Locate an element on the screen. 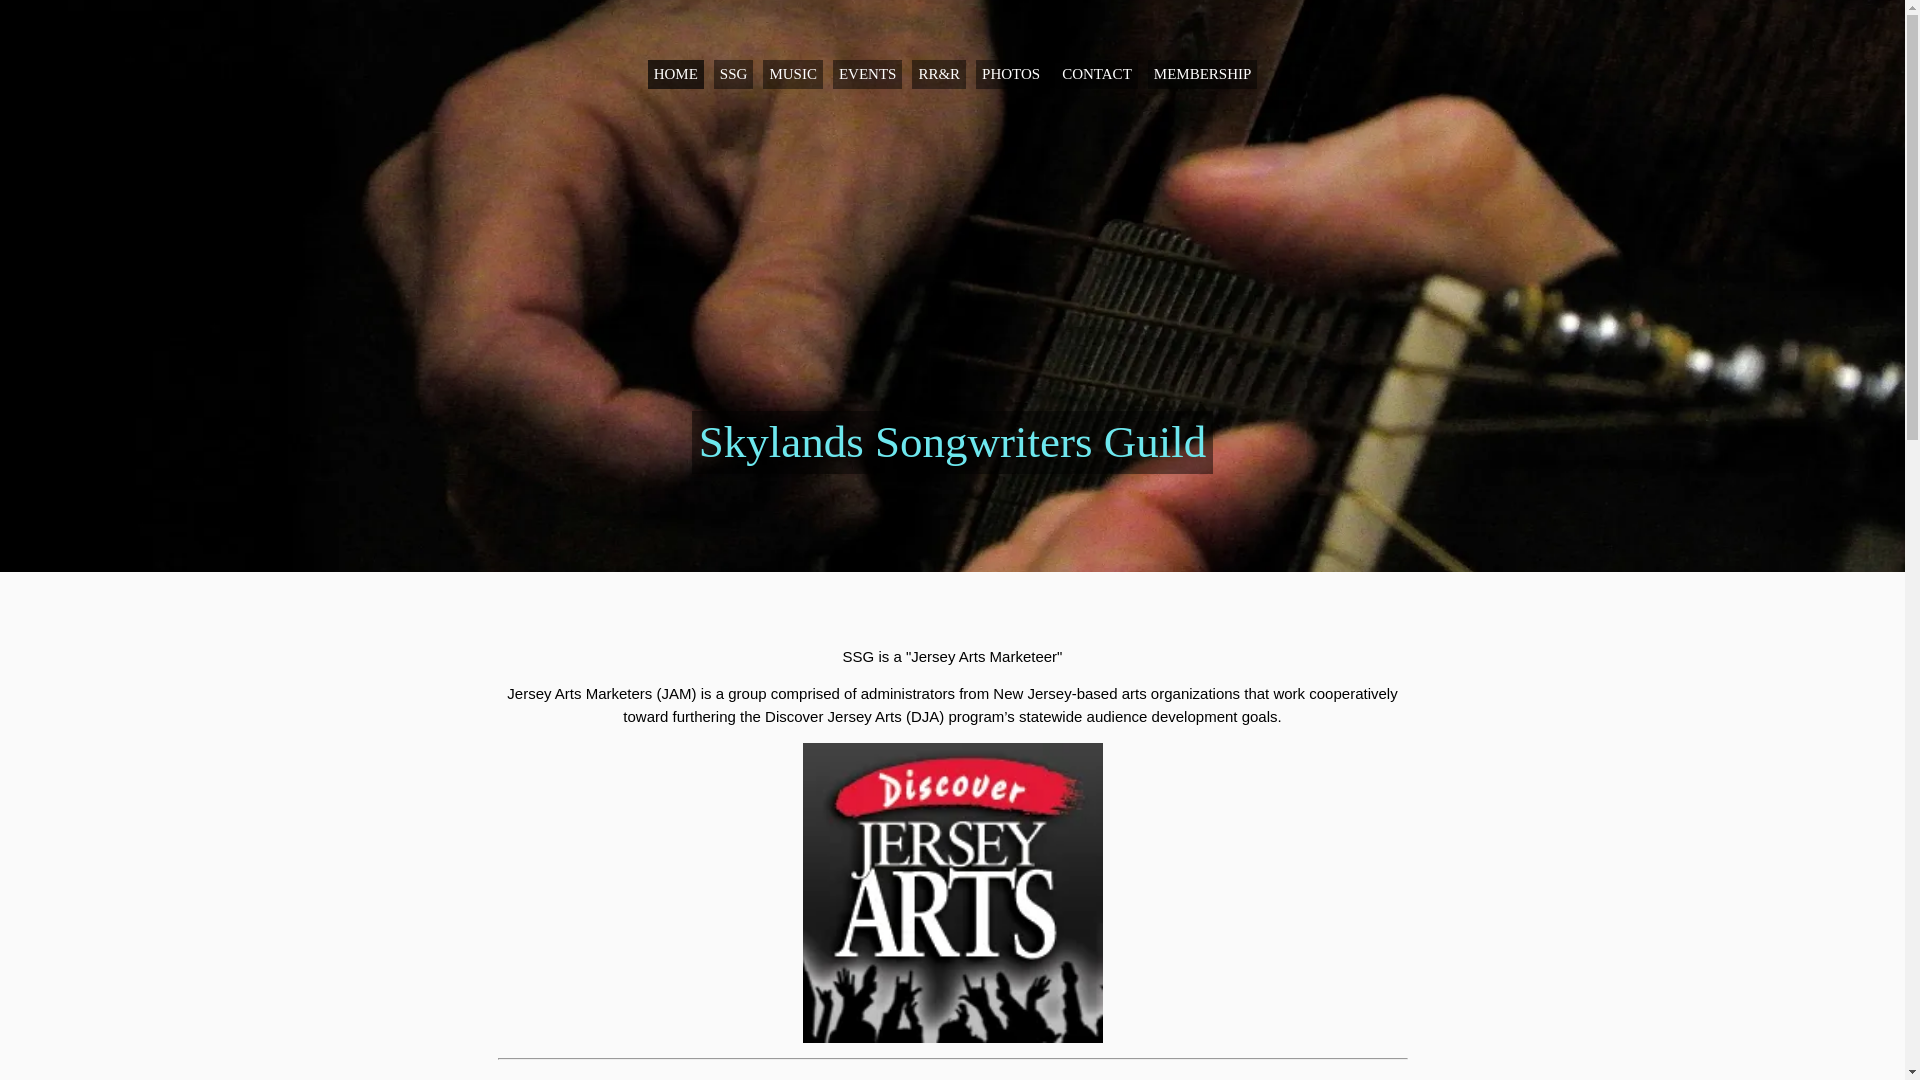 Image resolution: width=1920 pixels, height=1080 pixels. Skylands Songwriters Guild is located at coordinates (952, 448).